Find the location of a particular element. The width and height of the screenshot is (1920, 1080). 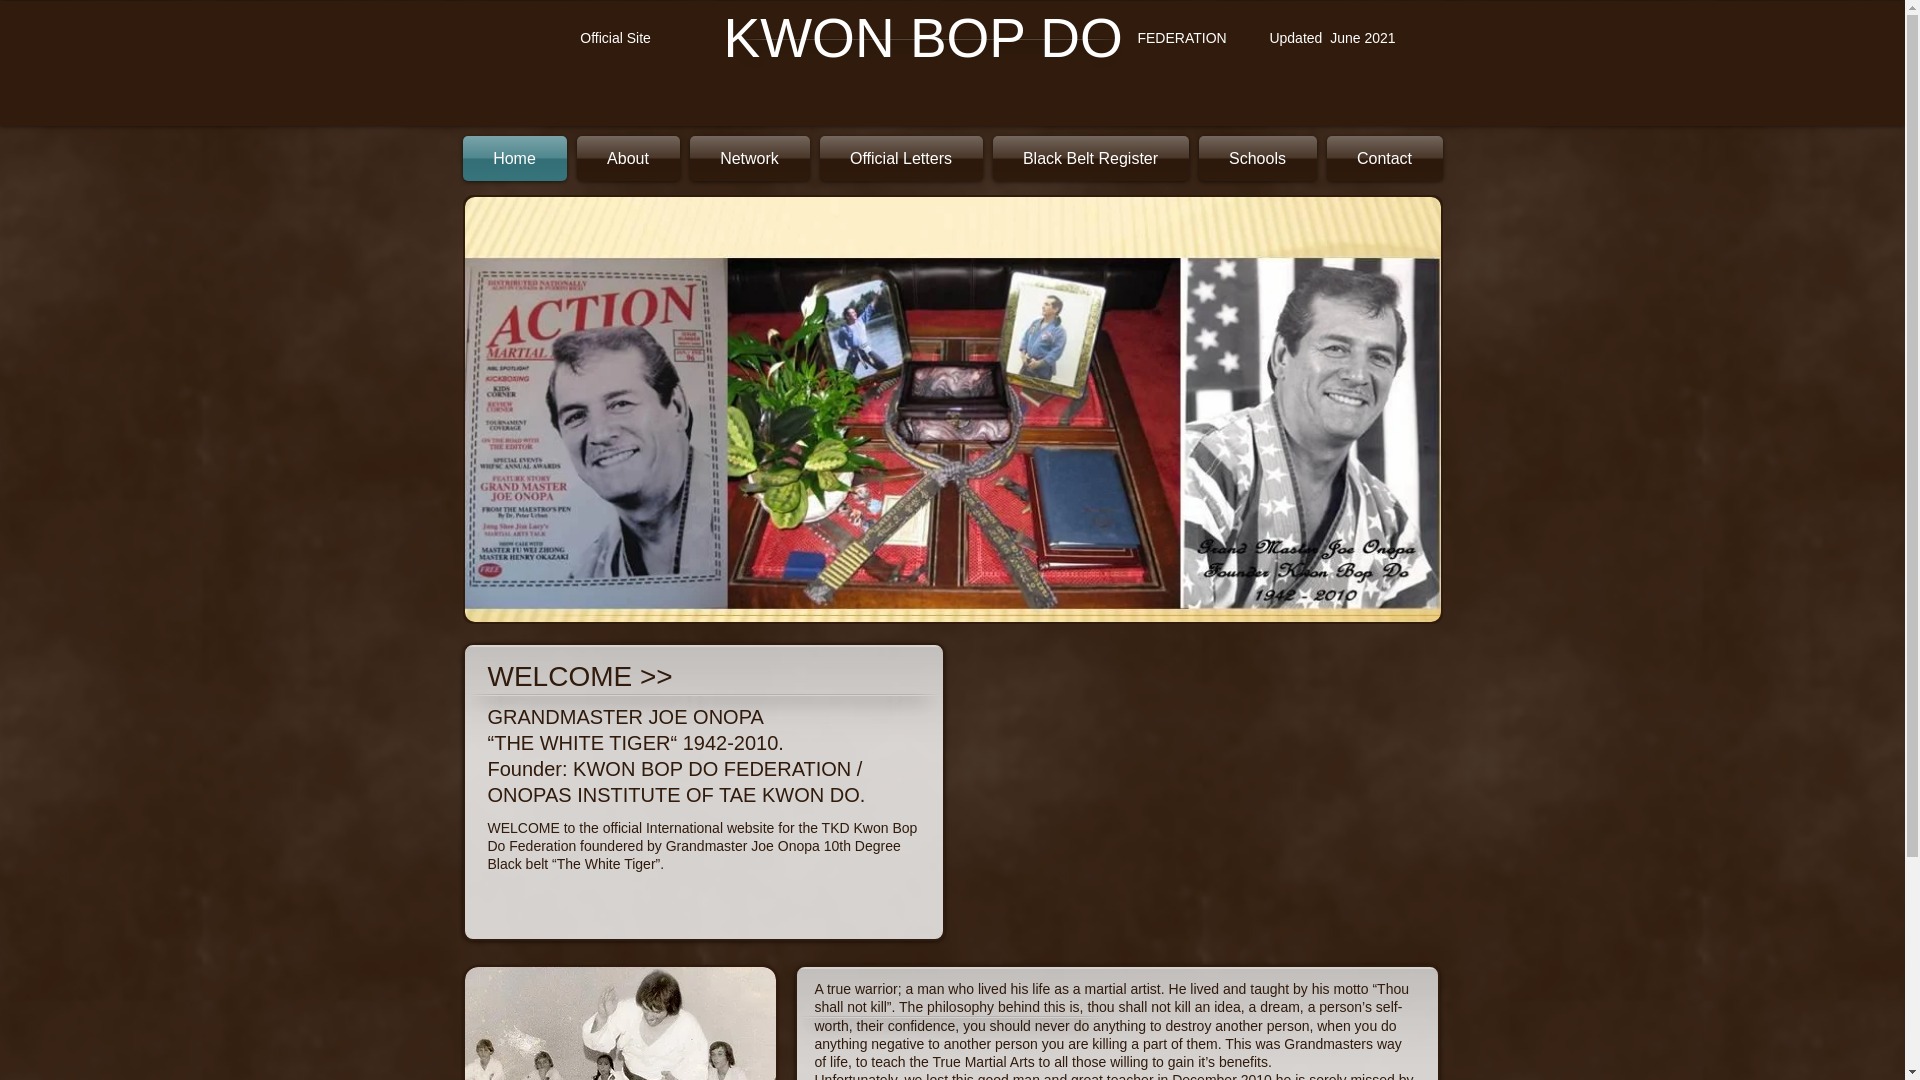

Contact is located at coordinates (1382, 158).